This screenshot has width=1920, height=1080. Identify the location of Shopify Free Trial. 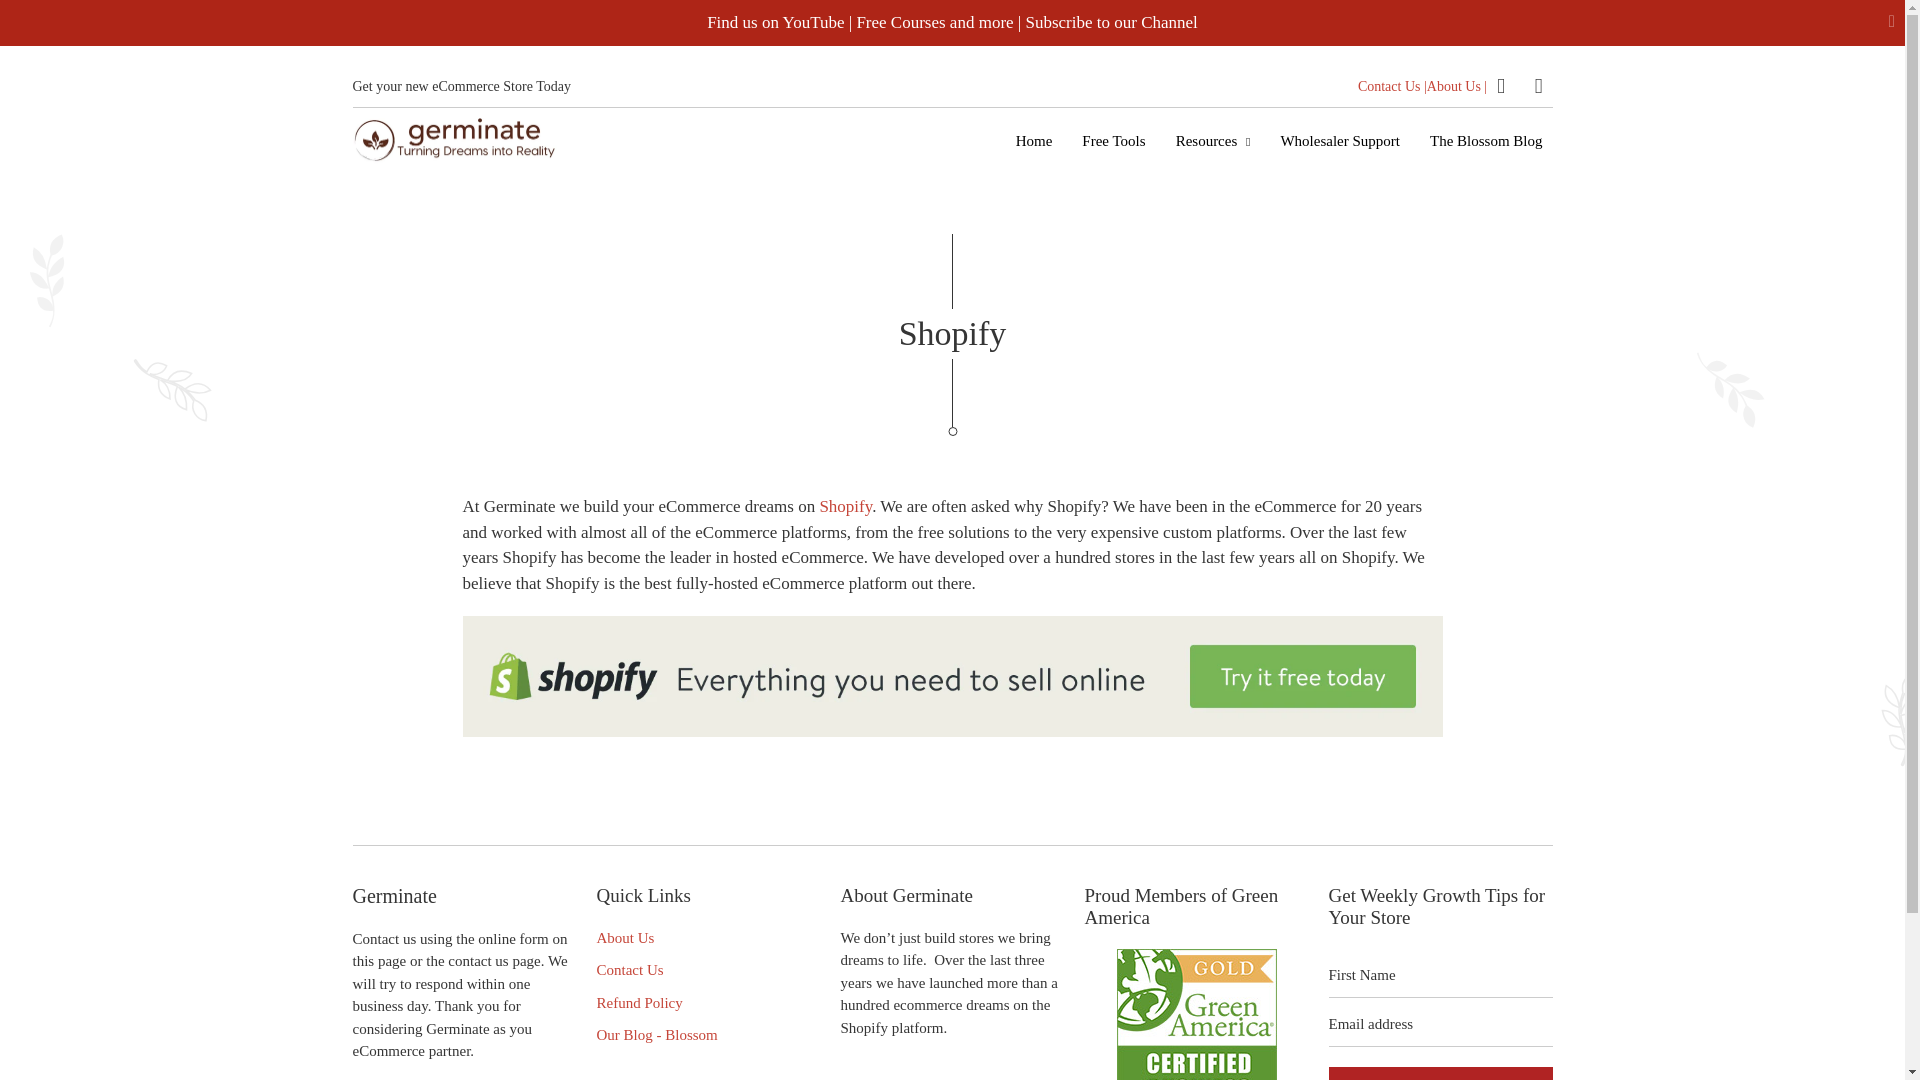
(952, 731).